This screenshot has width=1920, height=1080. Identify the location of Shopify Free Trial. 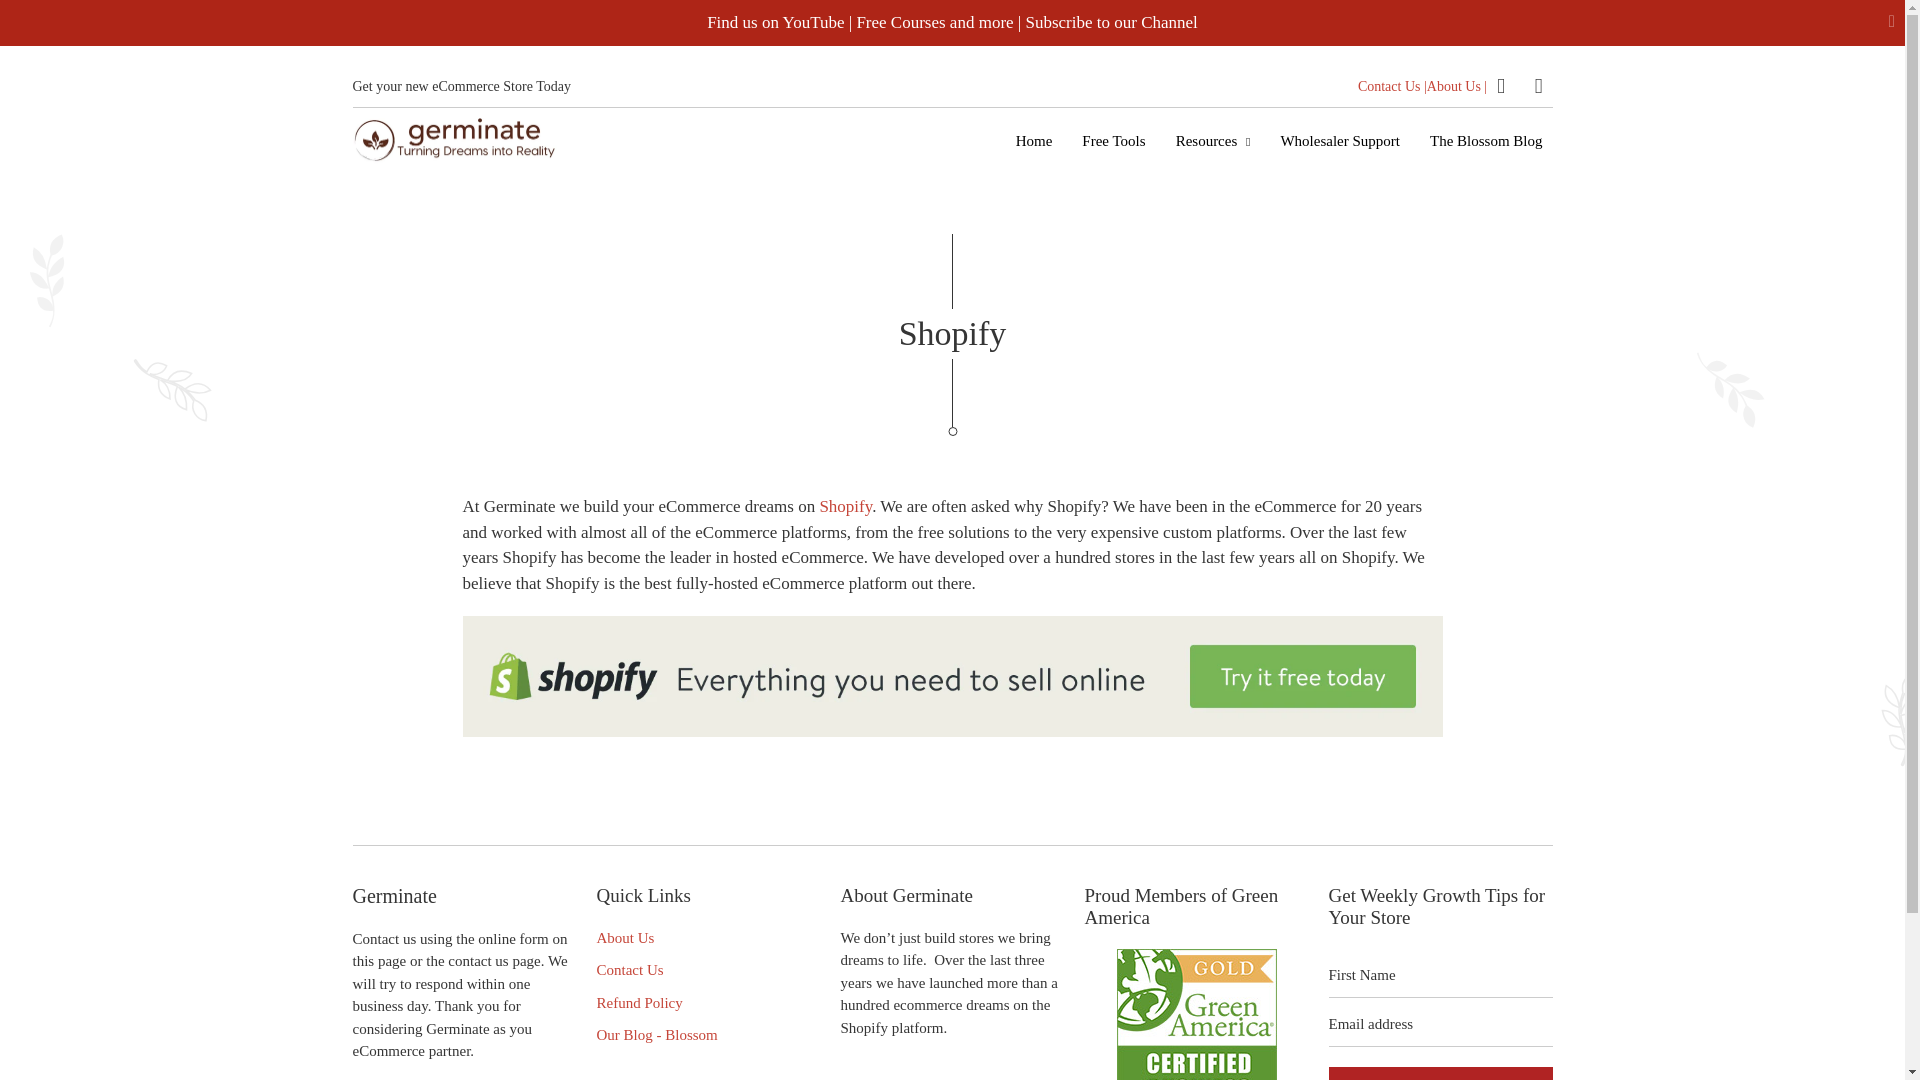
(952, 731).